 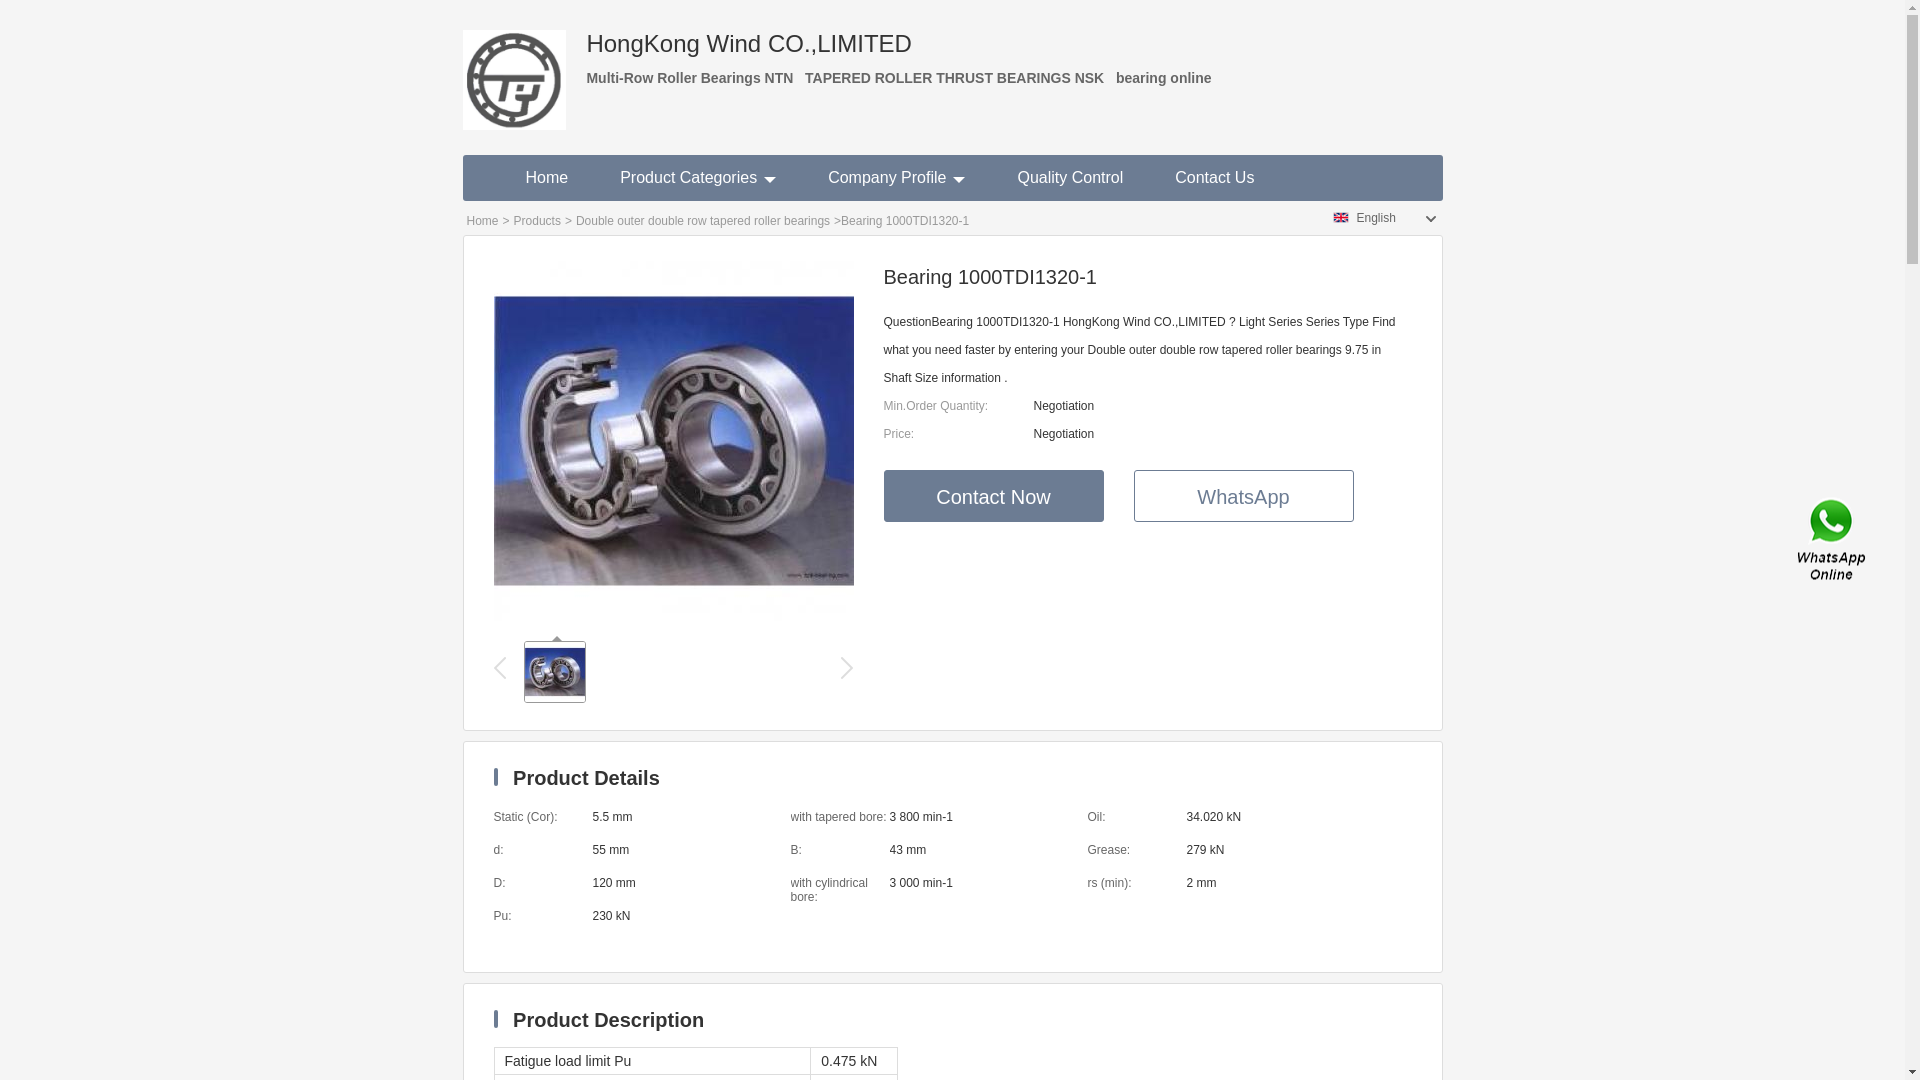 I want to click on WhatsApp, so click(x=1244, y=496).